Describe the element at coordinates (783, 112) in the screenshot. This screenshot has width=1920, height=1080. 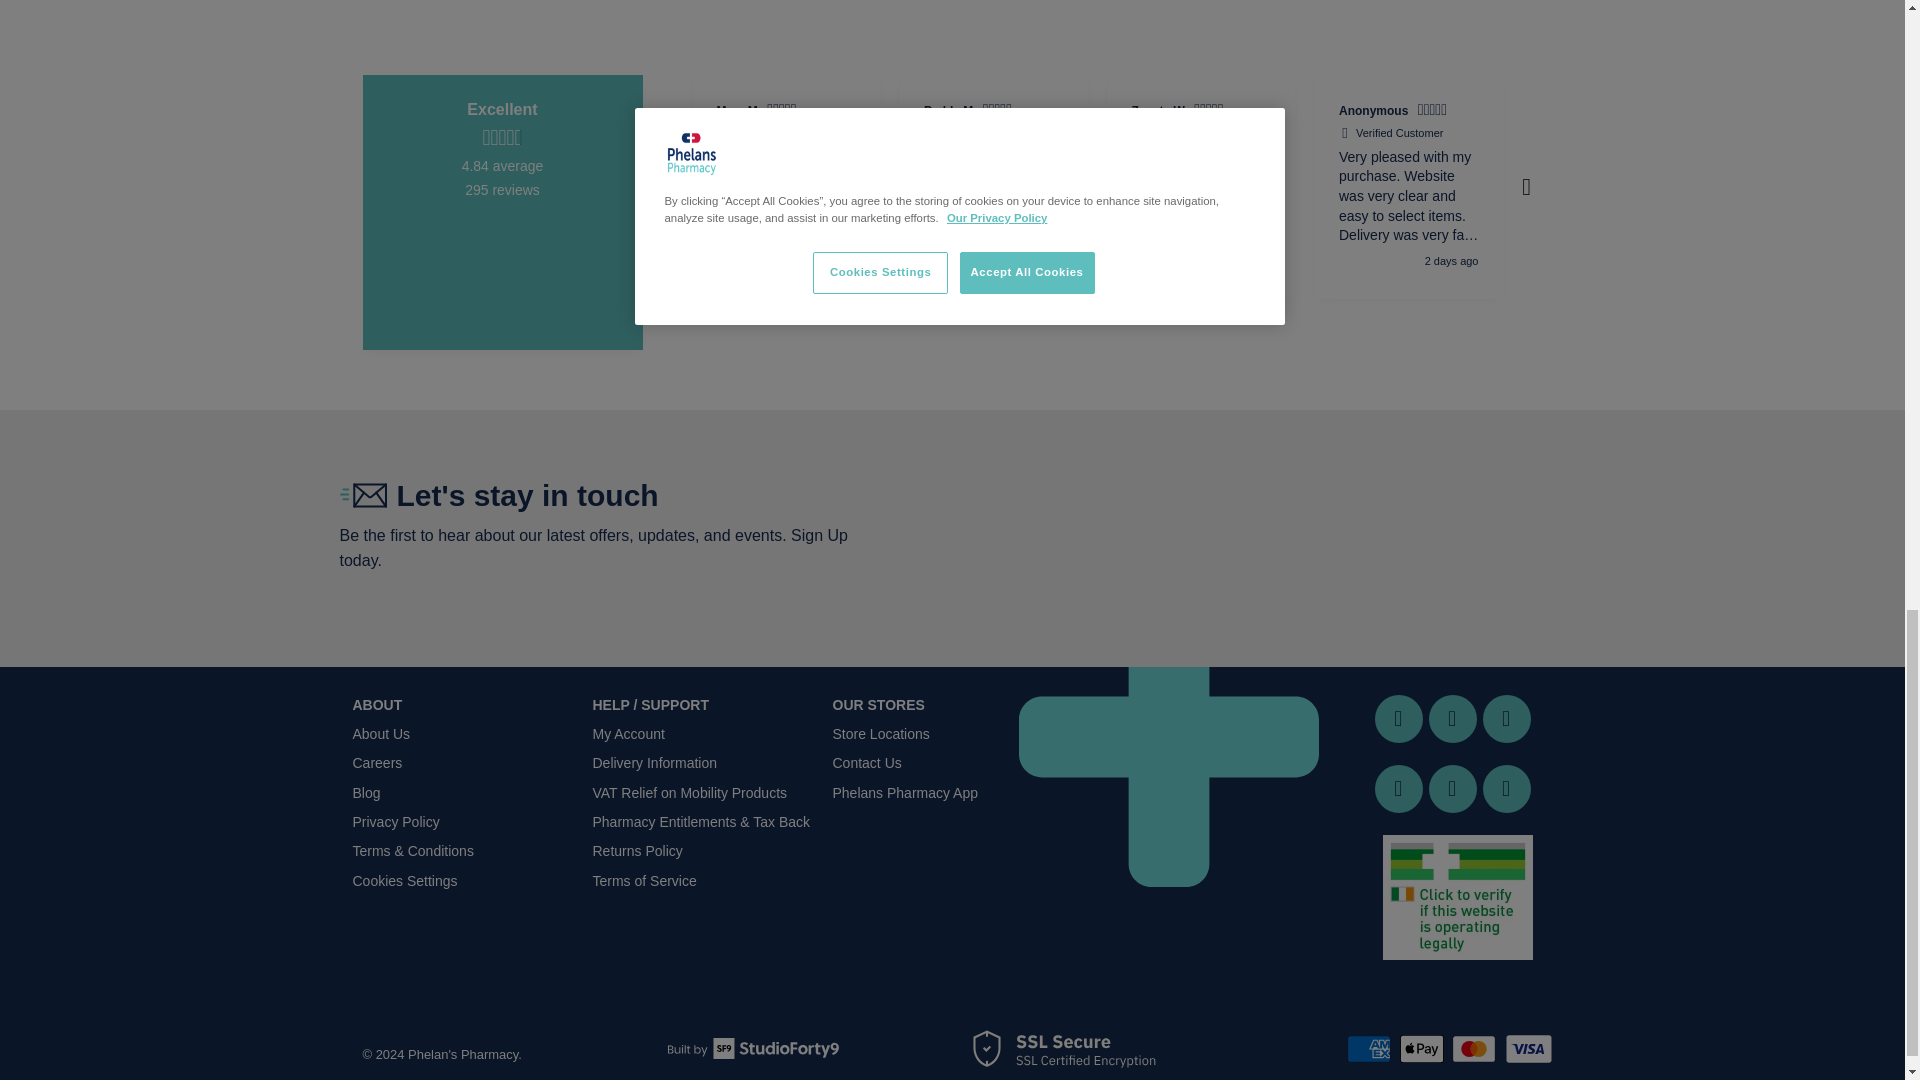
I see `5 Stars` at that location.